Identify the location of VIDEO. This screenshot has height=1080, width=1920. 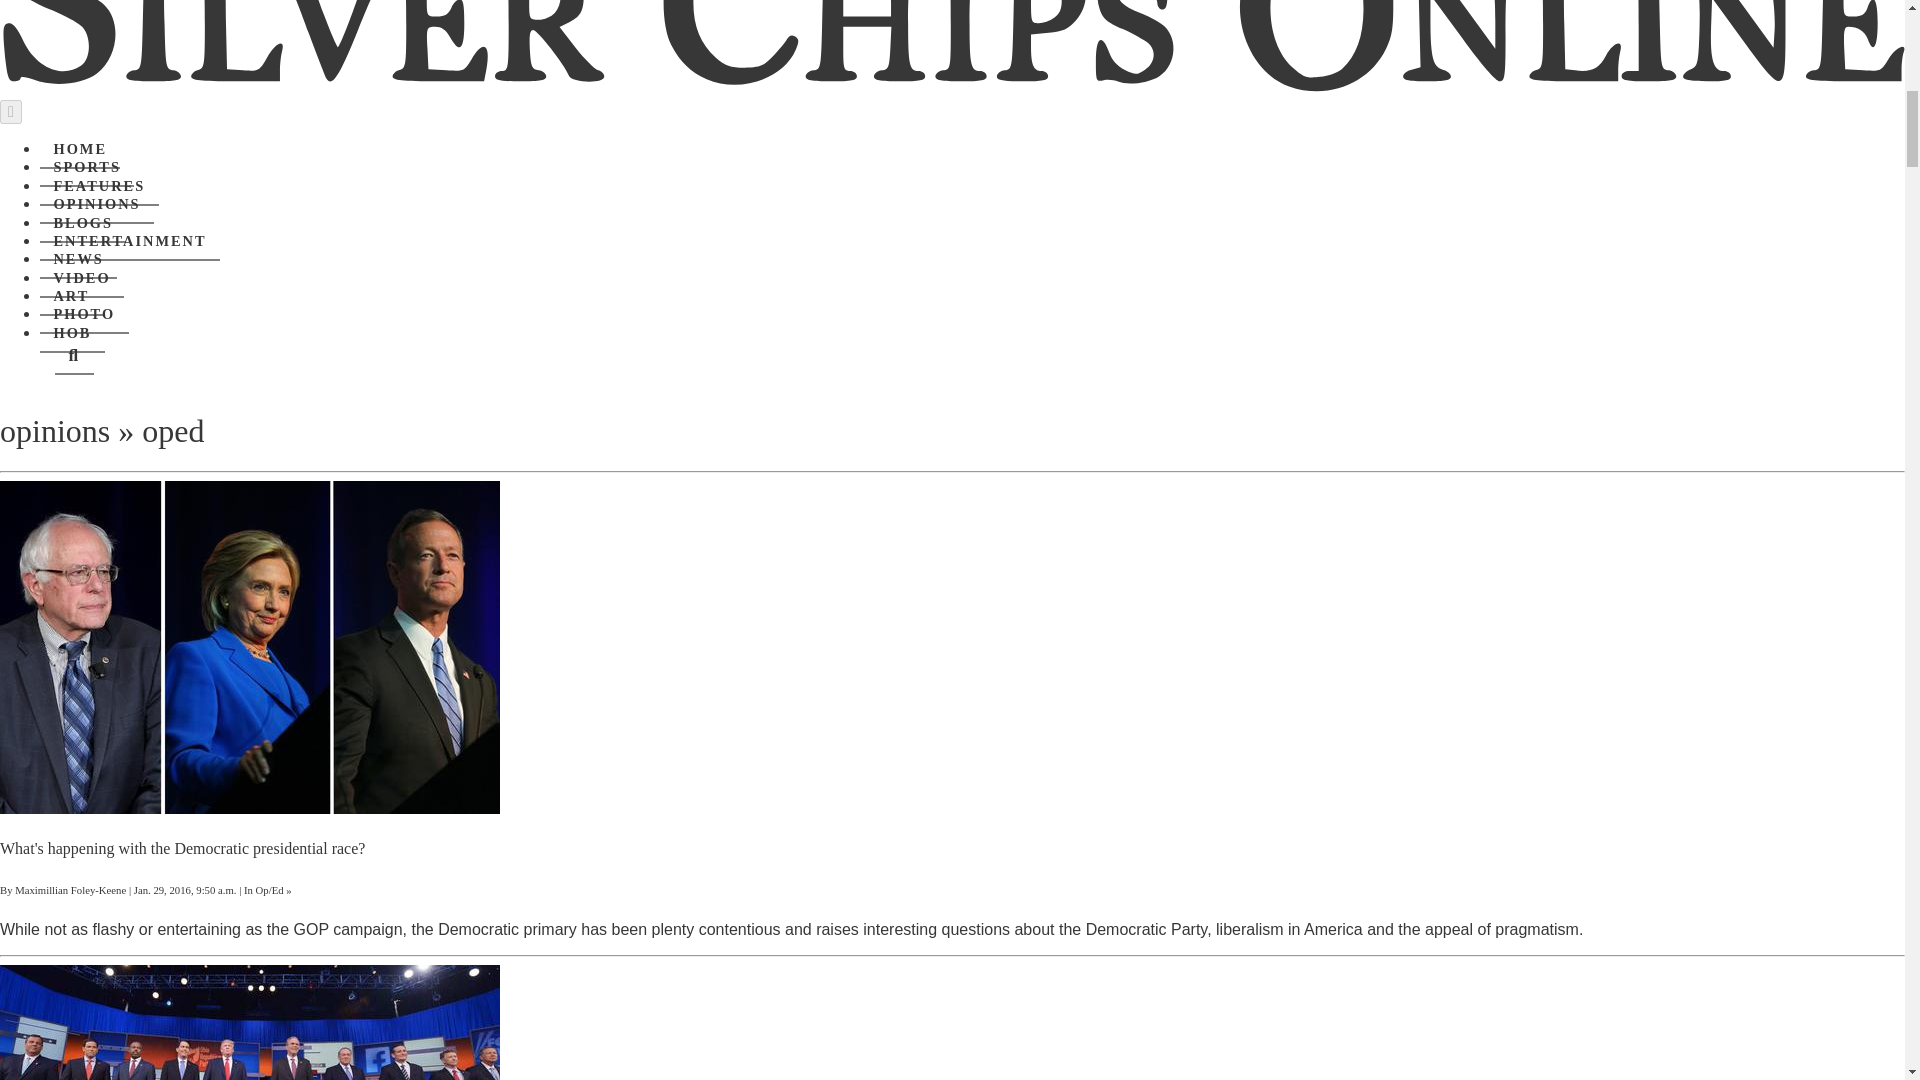
(82, 279).